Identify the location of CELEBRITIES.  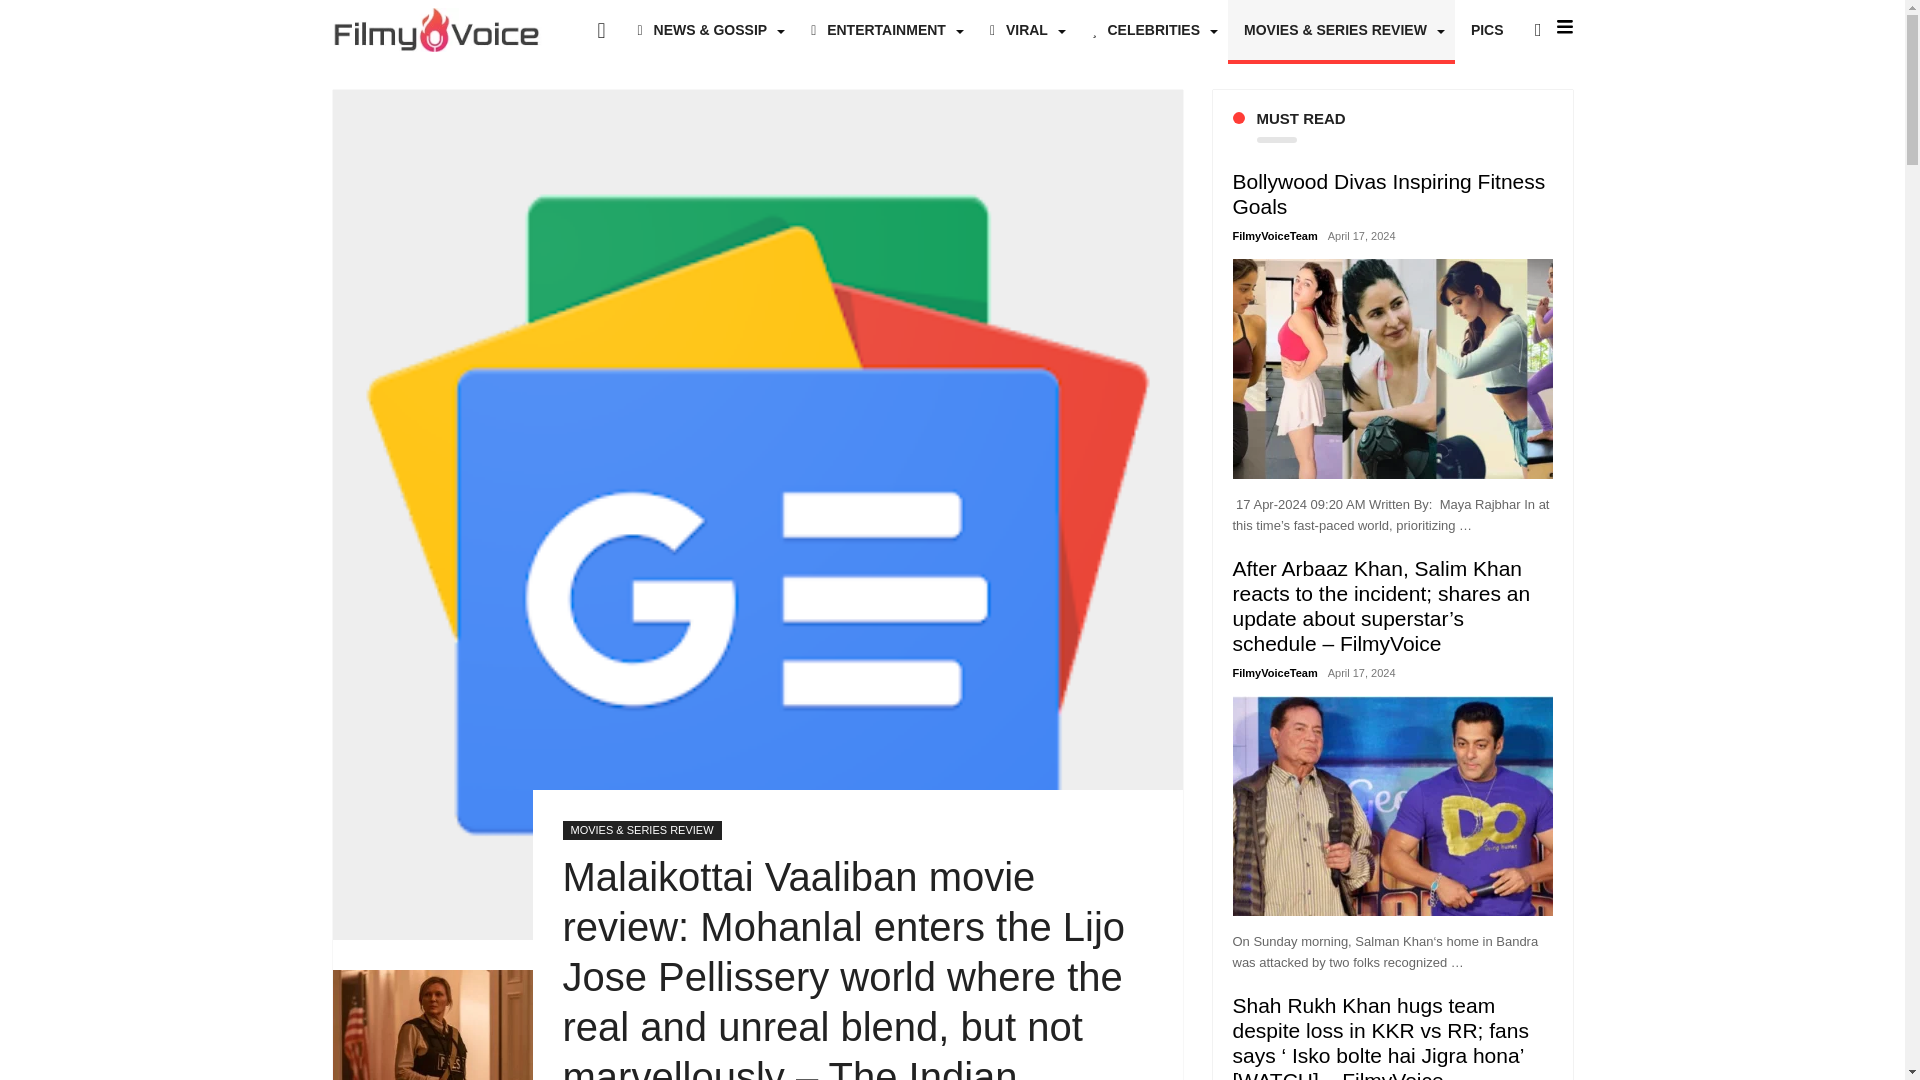
(1152, 30).